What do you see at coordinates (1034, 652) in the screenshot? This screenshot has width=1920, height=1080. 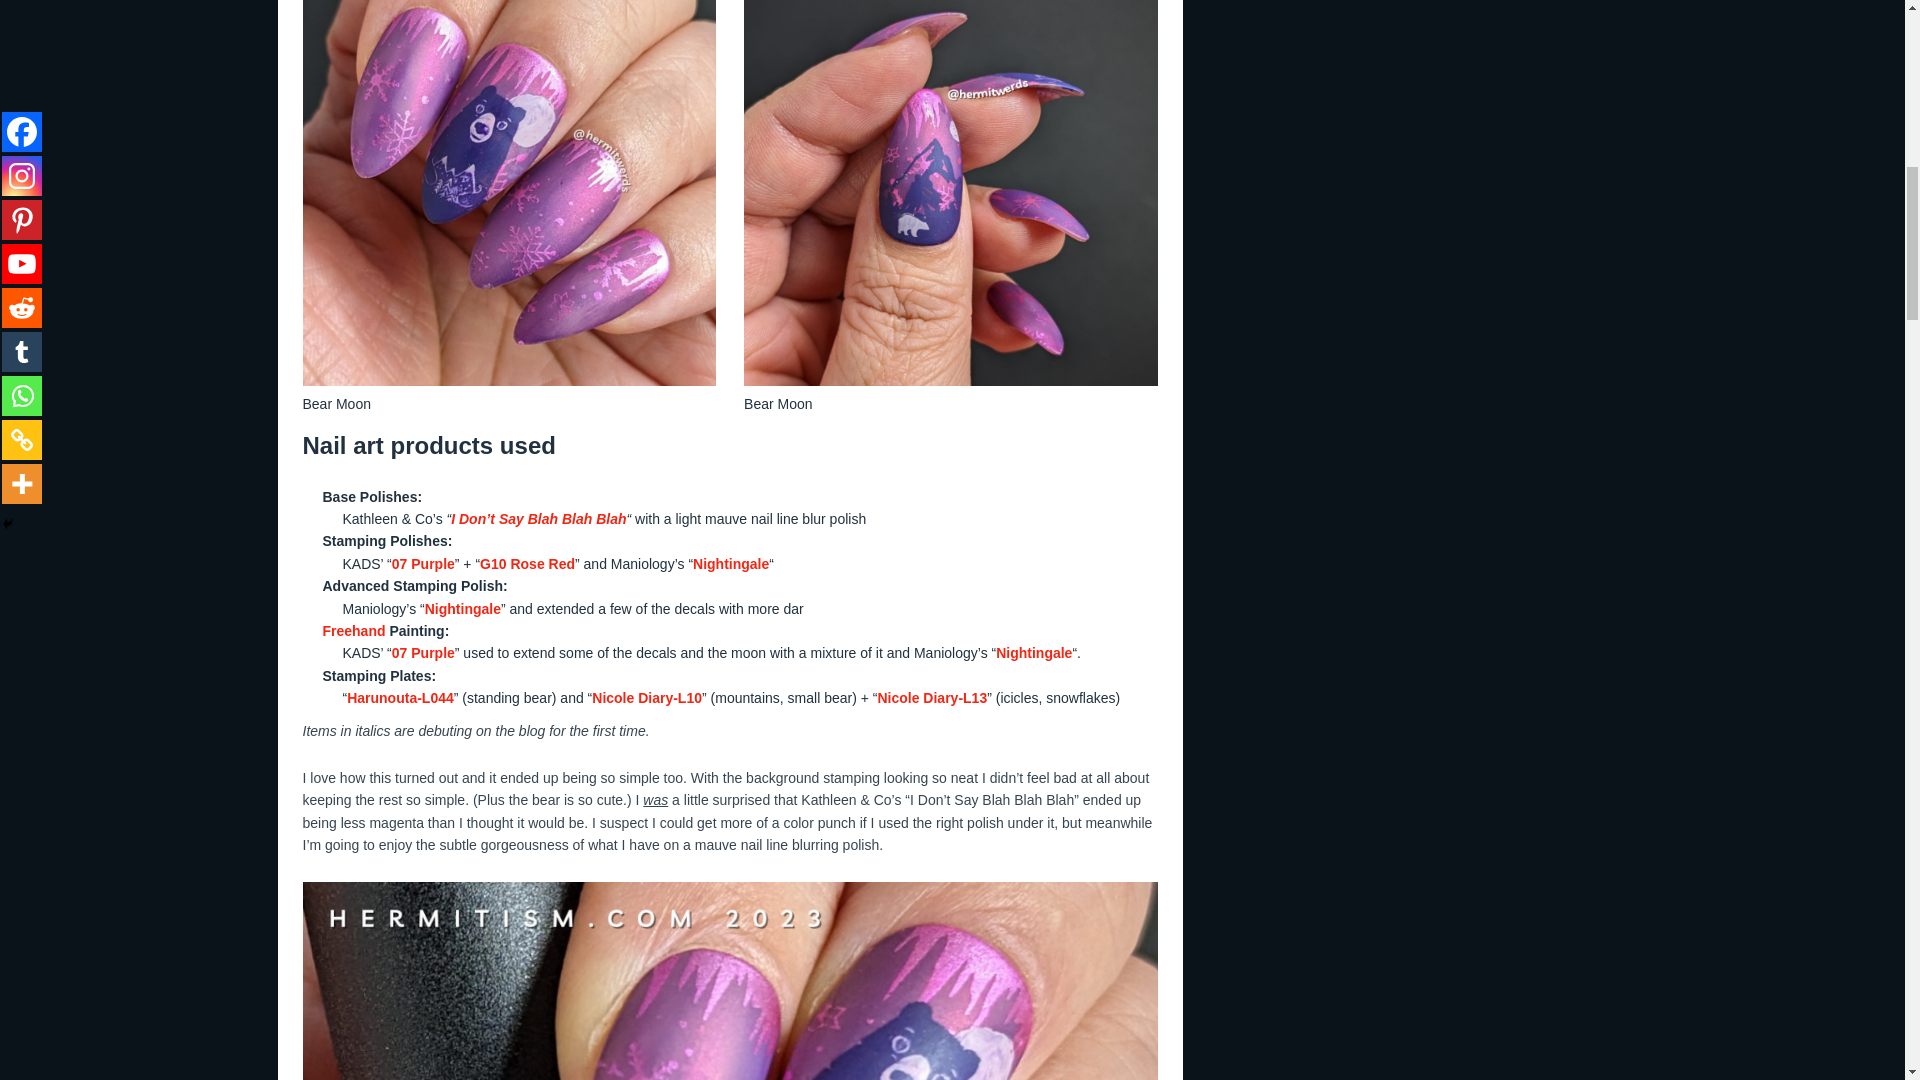 I see `Nightingale` at bounding box center [1034, 652].